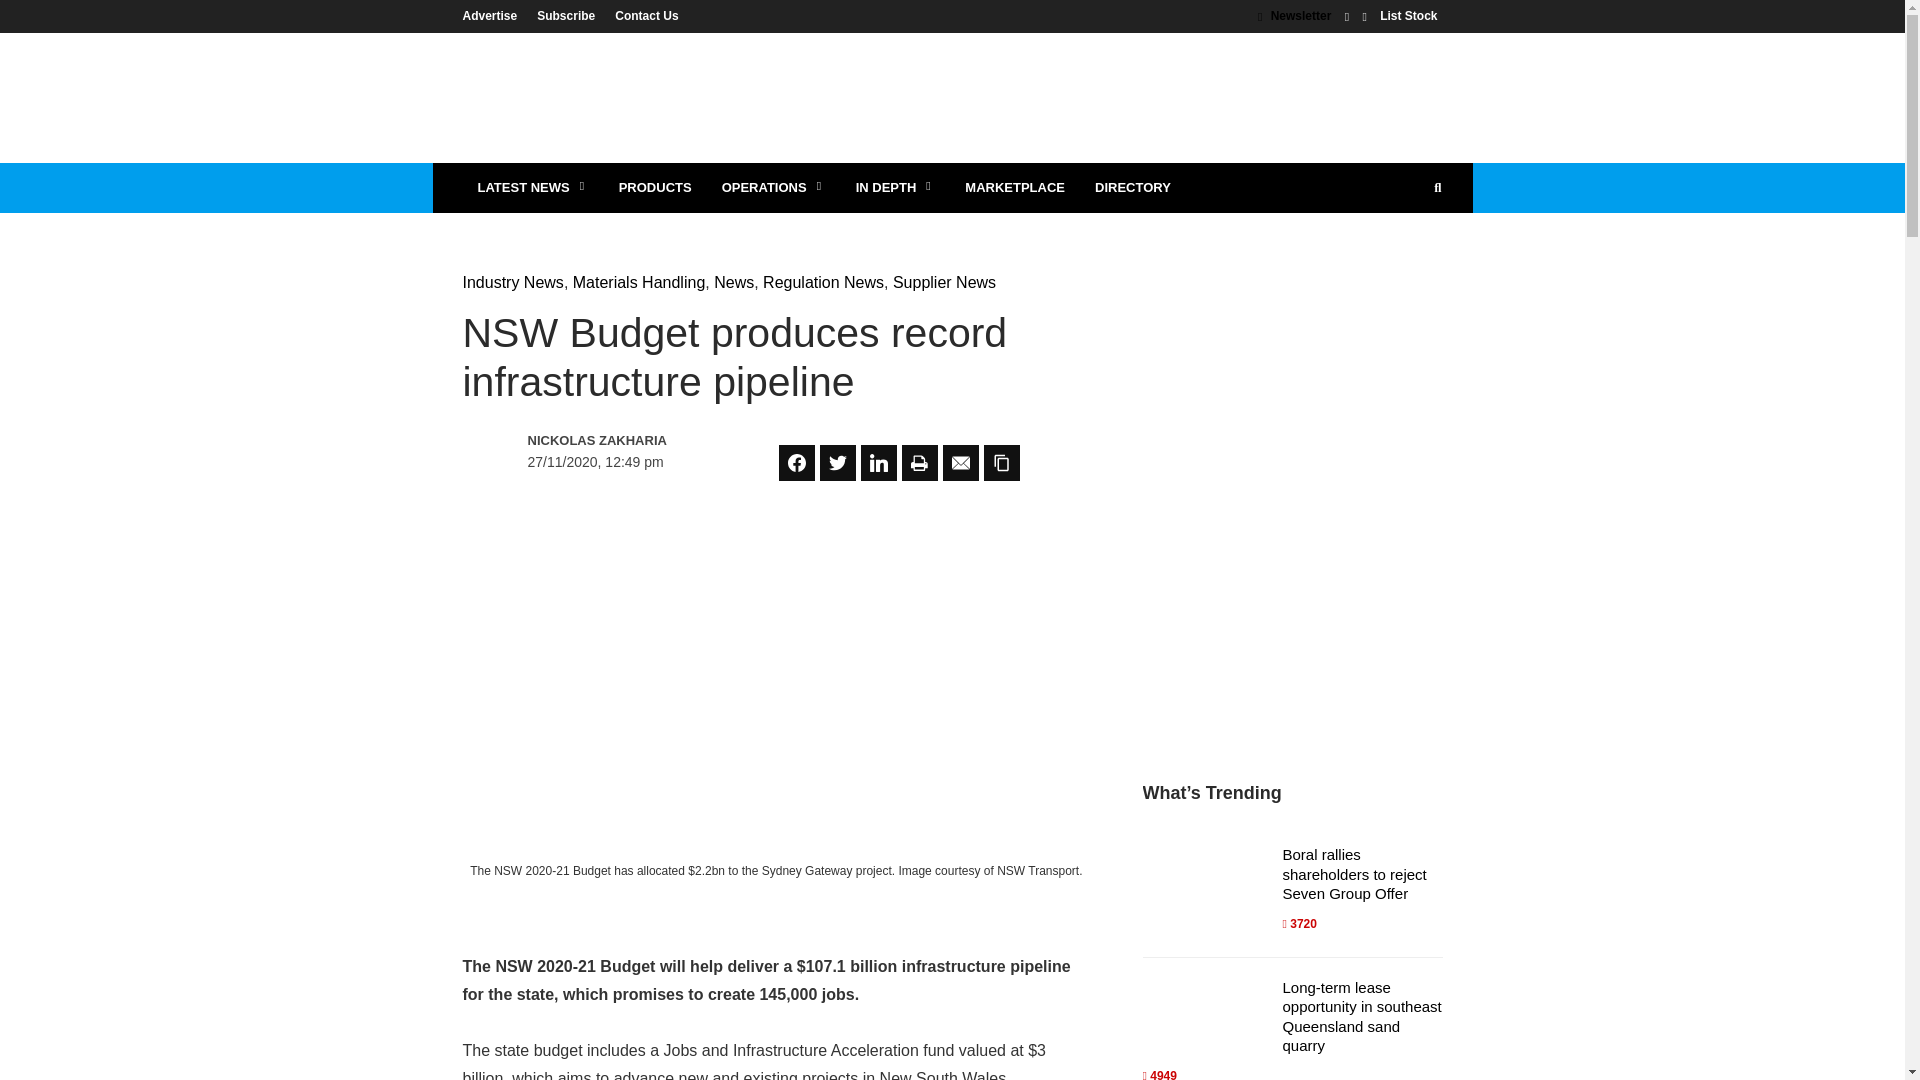  What do you see at coordinates (639, 282) in the screenshot?
I see `Materials Handling` at bounding box center [639, 282].